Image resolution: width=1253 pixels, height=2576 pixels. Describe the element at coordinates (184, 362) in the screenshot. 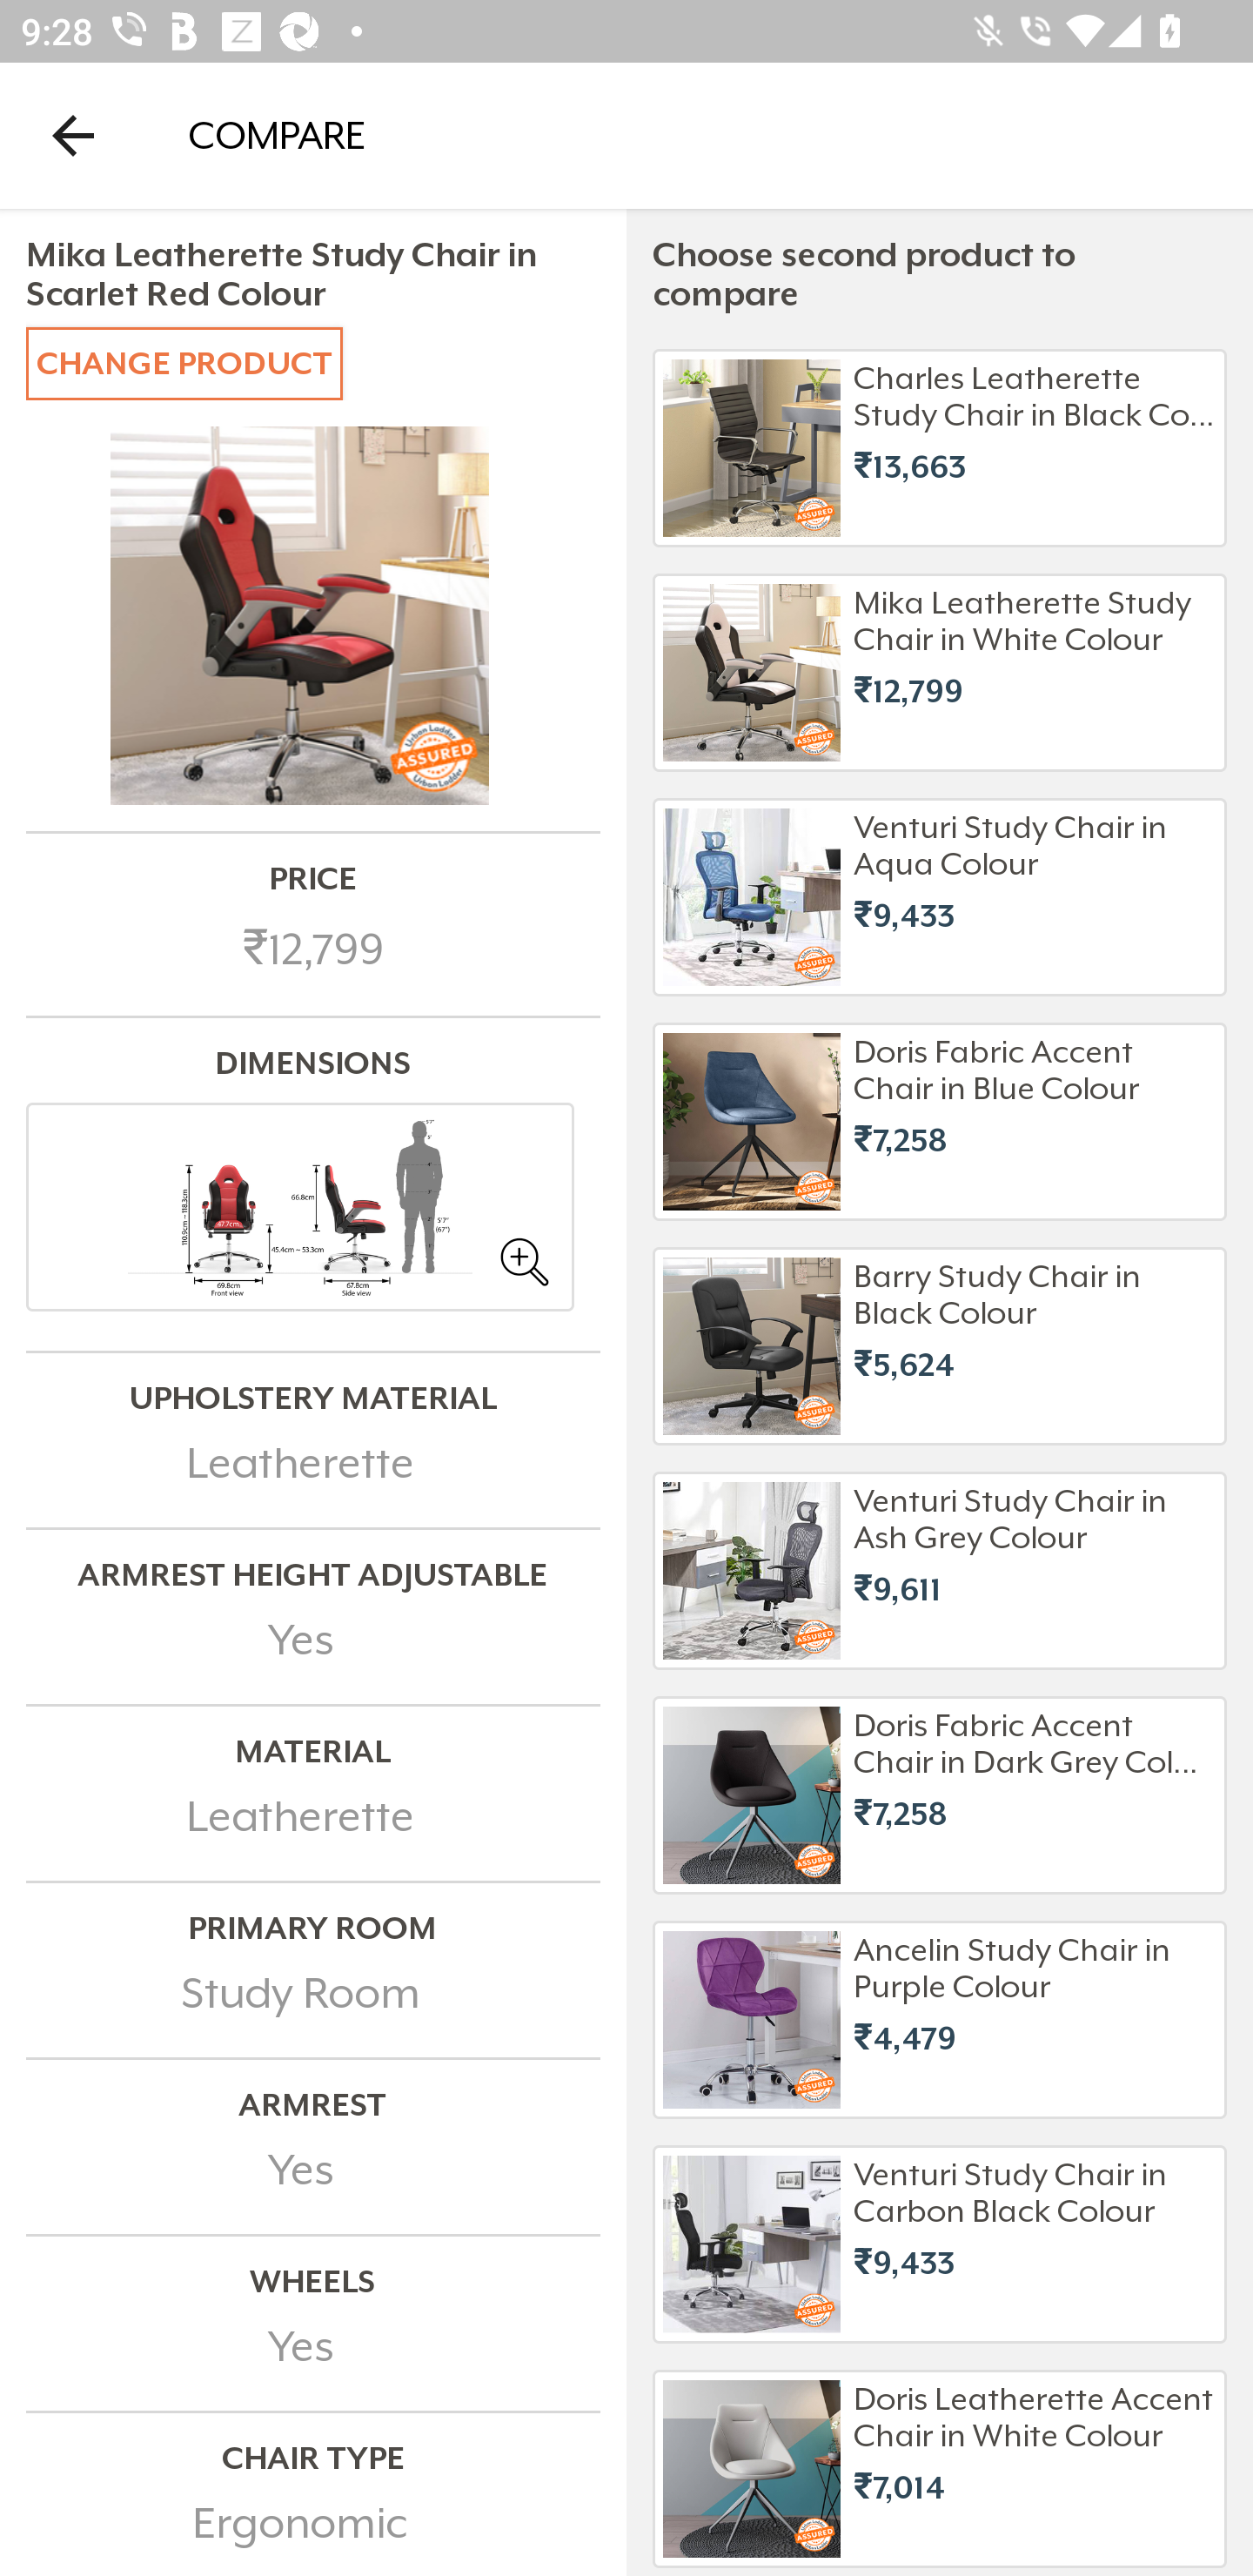

I see `CHANGE PRODUCT` at that location.